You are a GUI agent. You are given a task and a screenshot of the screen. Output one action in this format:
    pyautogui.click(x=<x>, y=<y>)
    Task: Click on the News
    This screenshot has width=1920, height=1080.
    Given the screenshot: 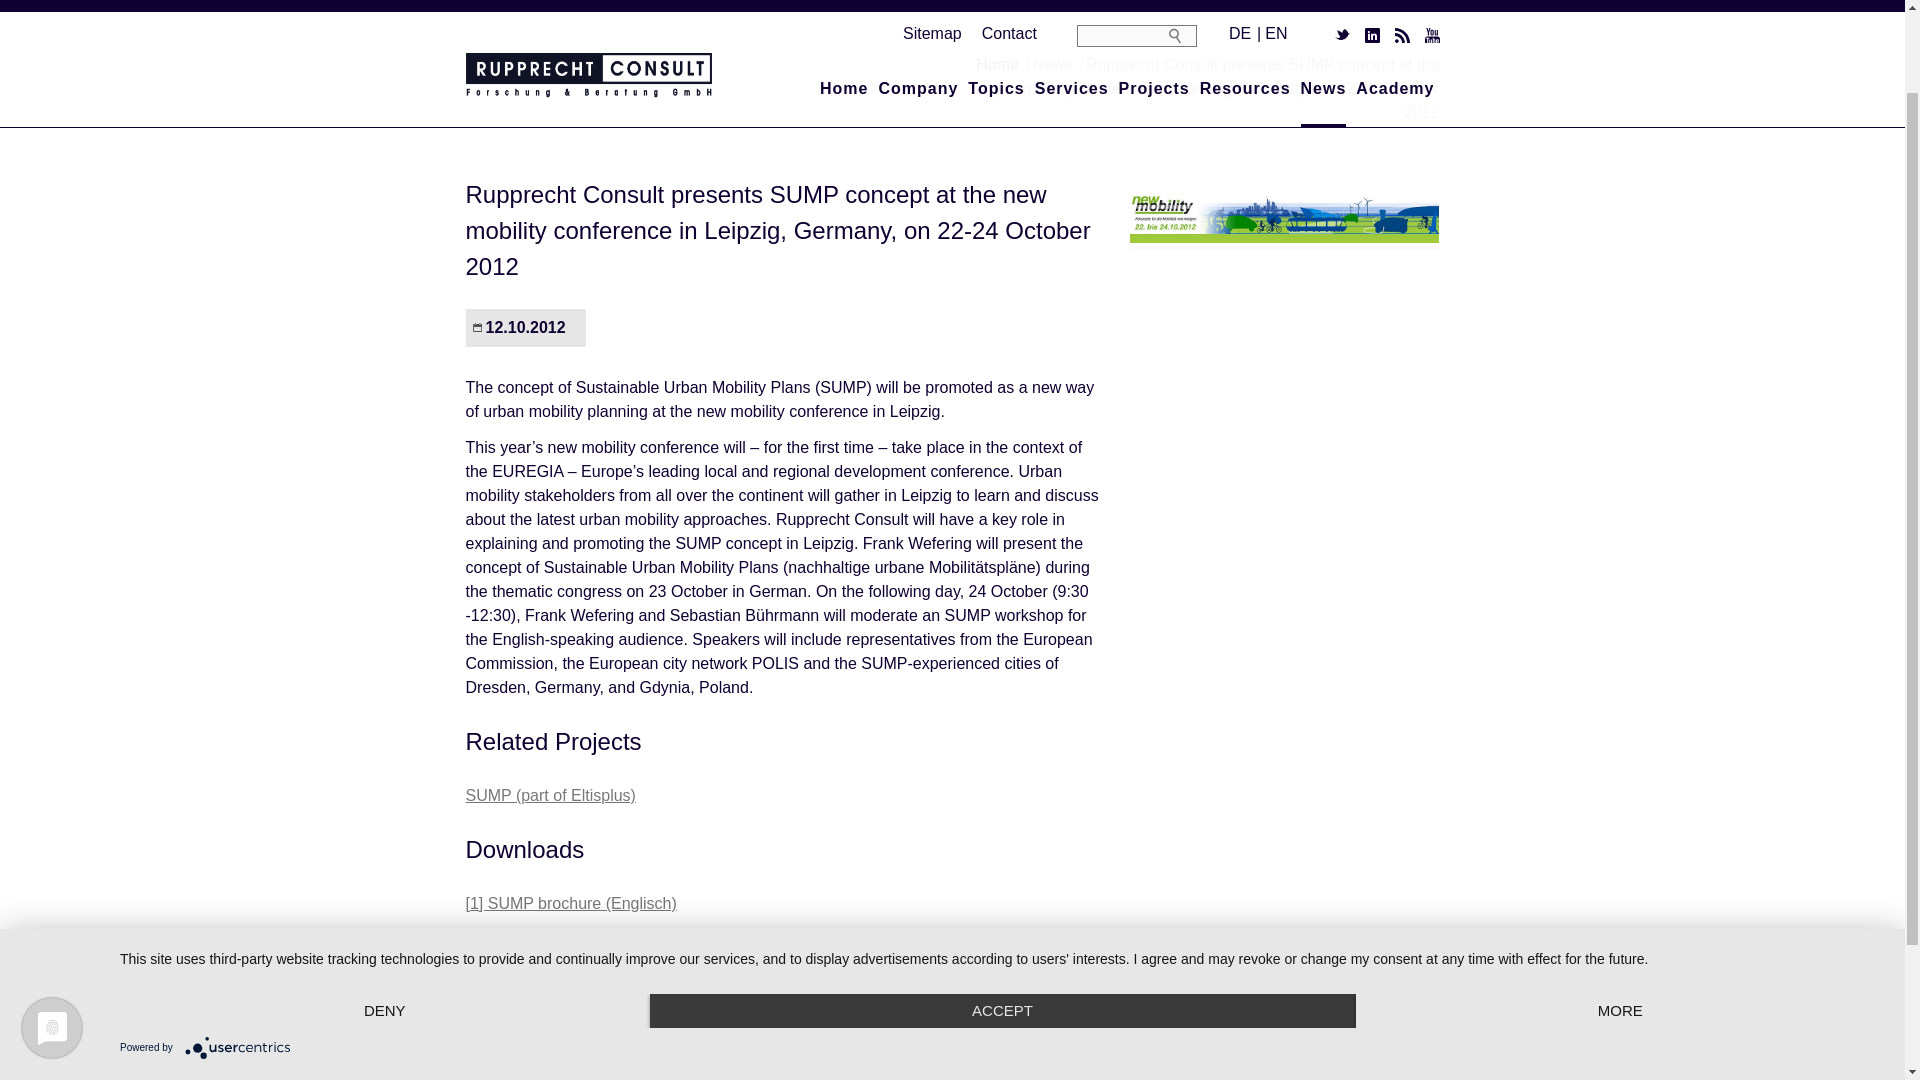 What is the action you would take?
    pyautogui.click(x=1324, y=14)
    